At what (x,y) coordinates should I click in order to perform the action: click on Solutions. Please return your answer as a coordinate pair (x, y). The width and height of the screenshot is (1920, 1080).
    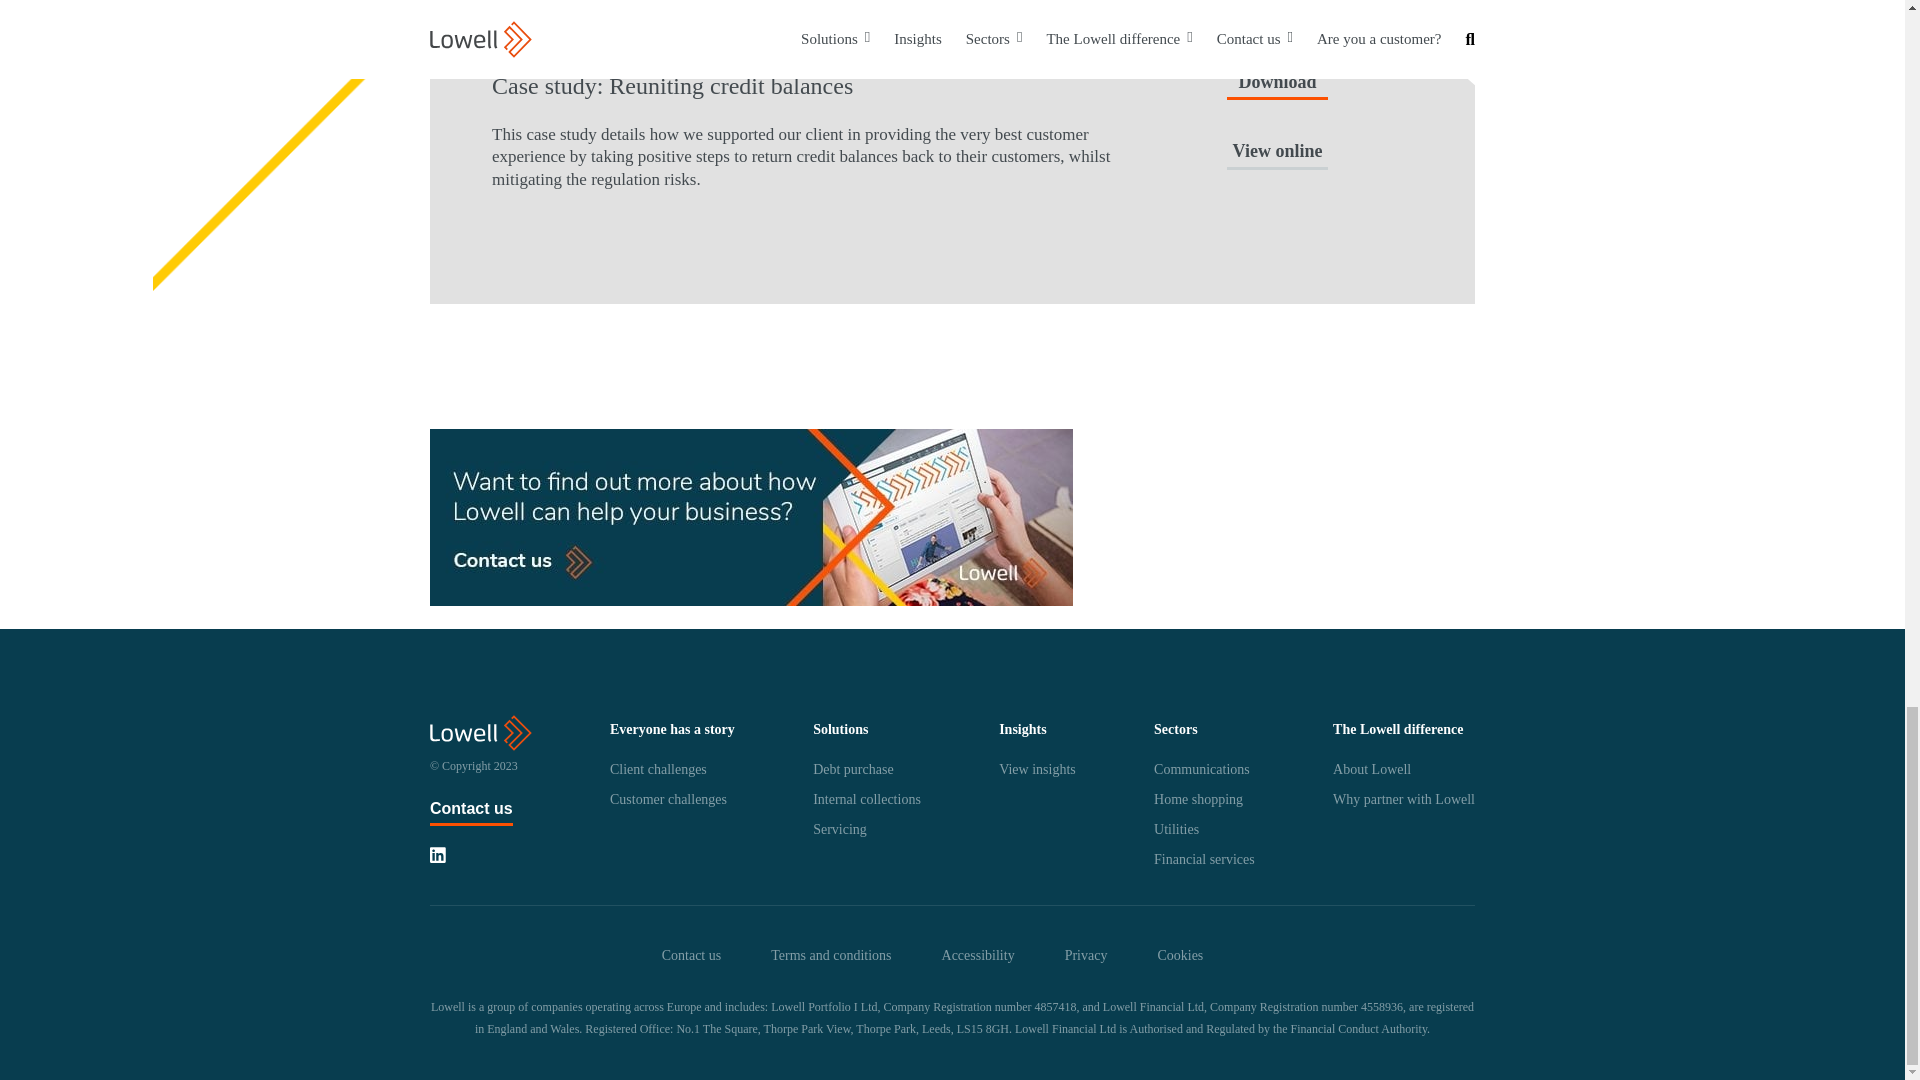
    Looking at the image, I should click on (840, 730).